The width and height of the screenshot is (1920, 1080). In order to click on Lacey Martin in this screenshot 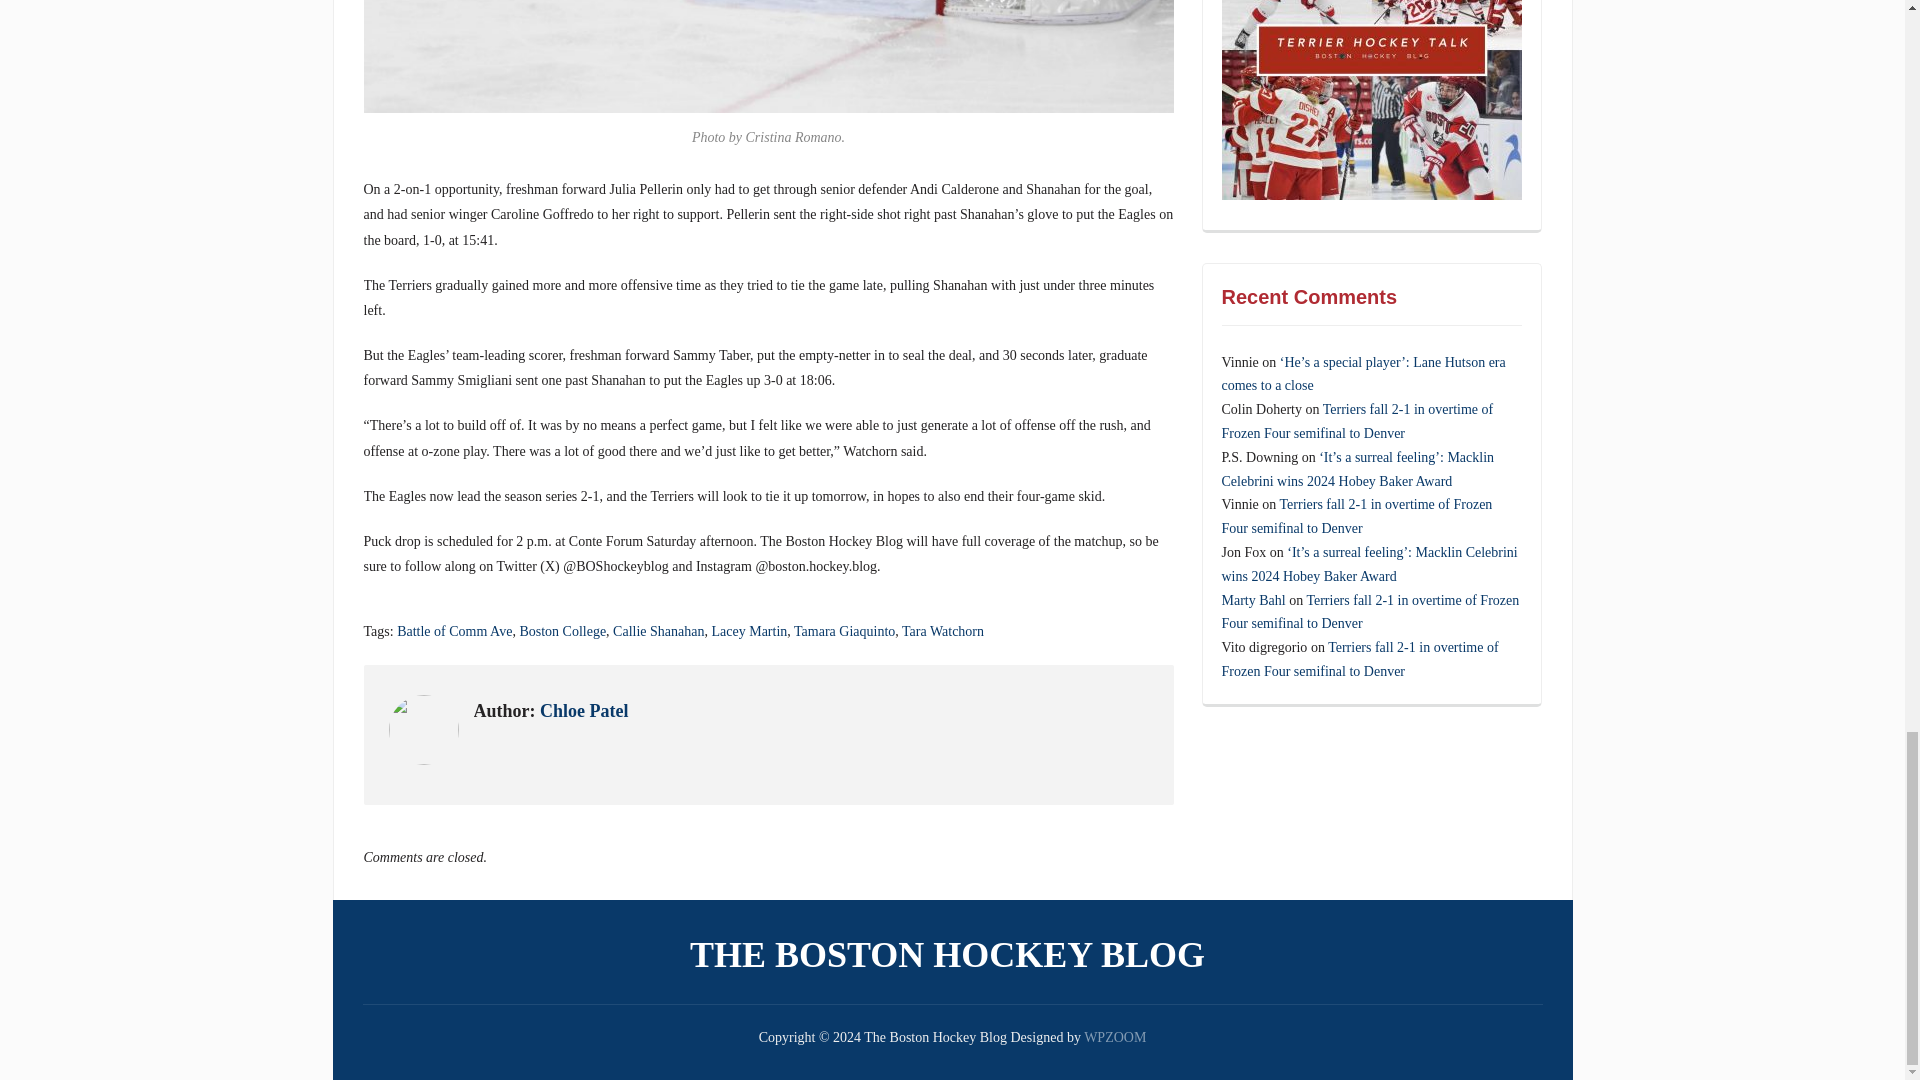, I will do `click(748, 632)`.